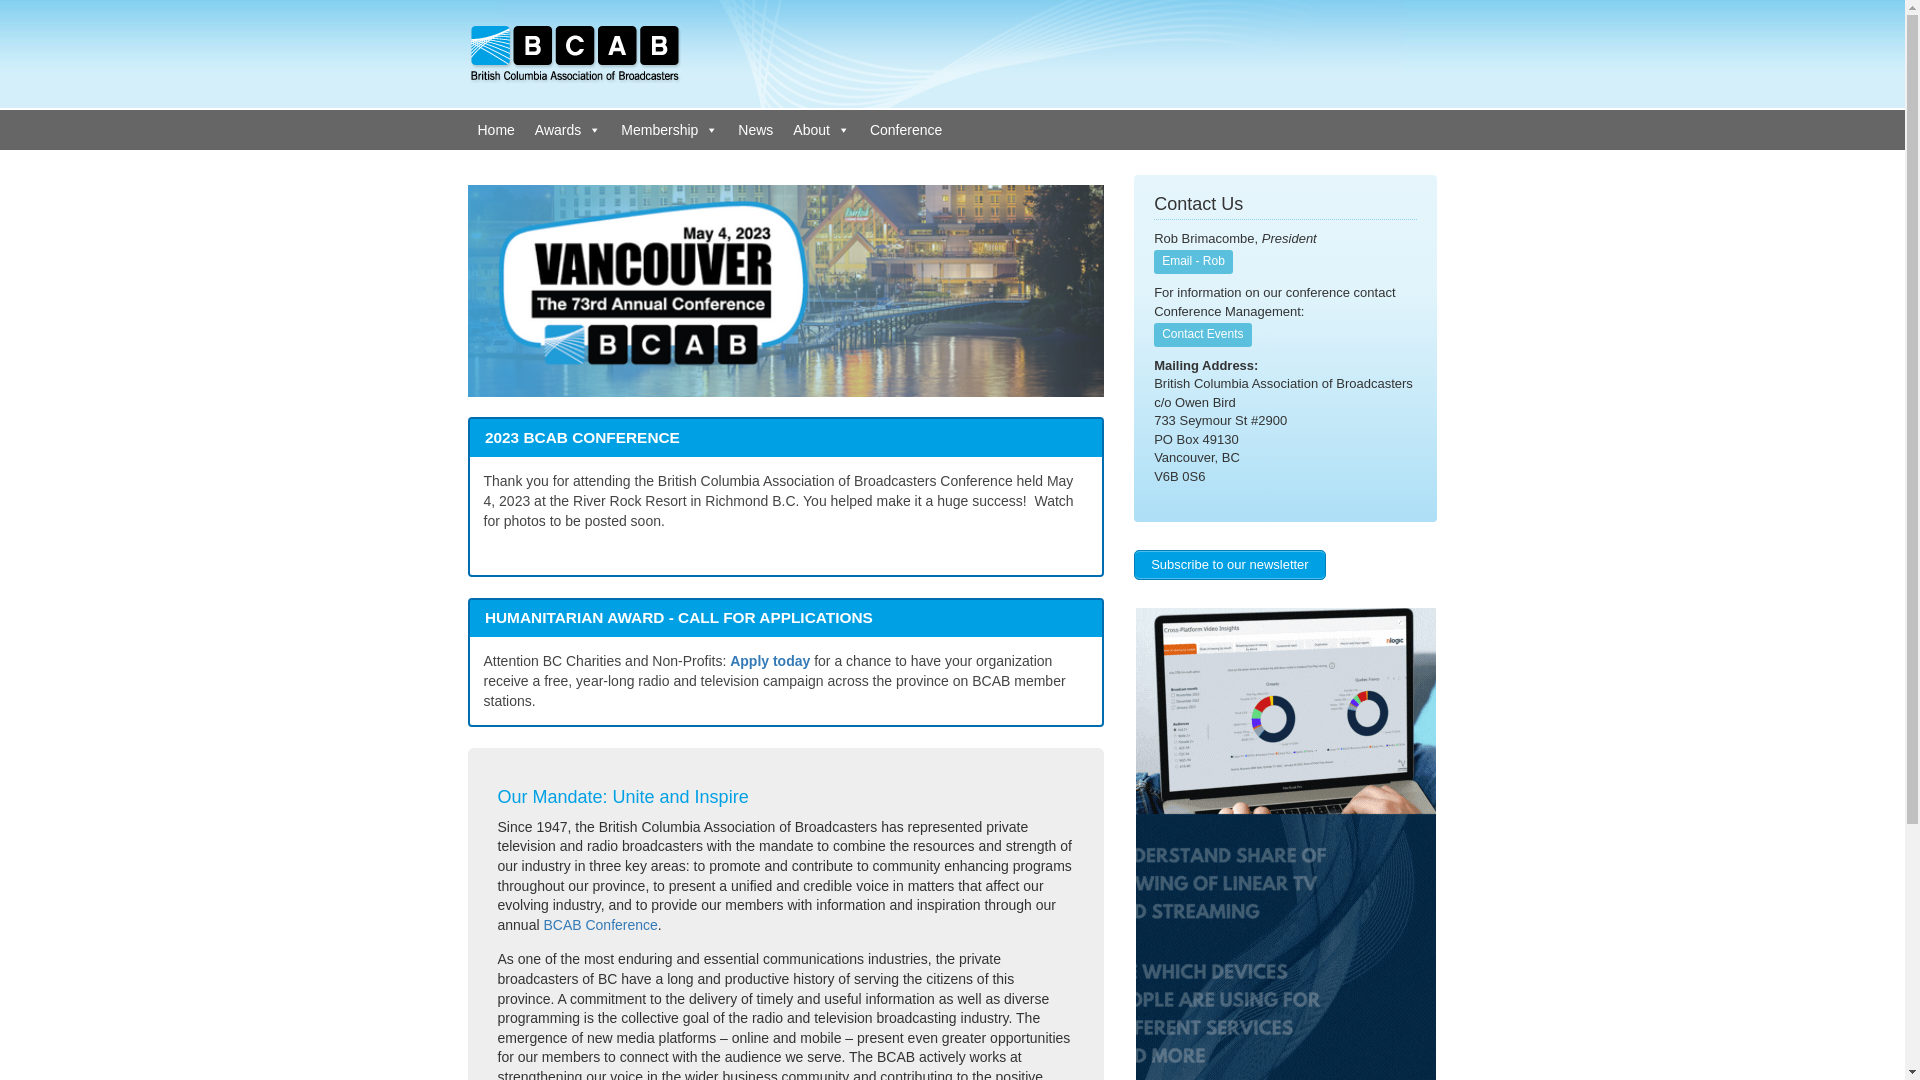 The image size is (1920, 1080). Describe the element at coordinates (568, 130) in the screenshot. I see `Awards` at that location.